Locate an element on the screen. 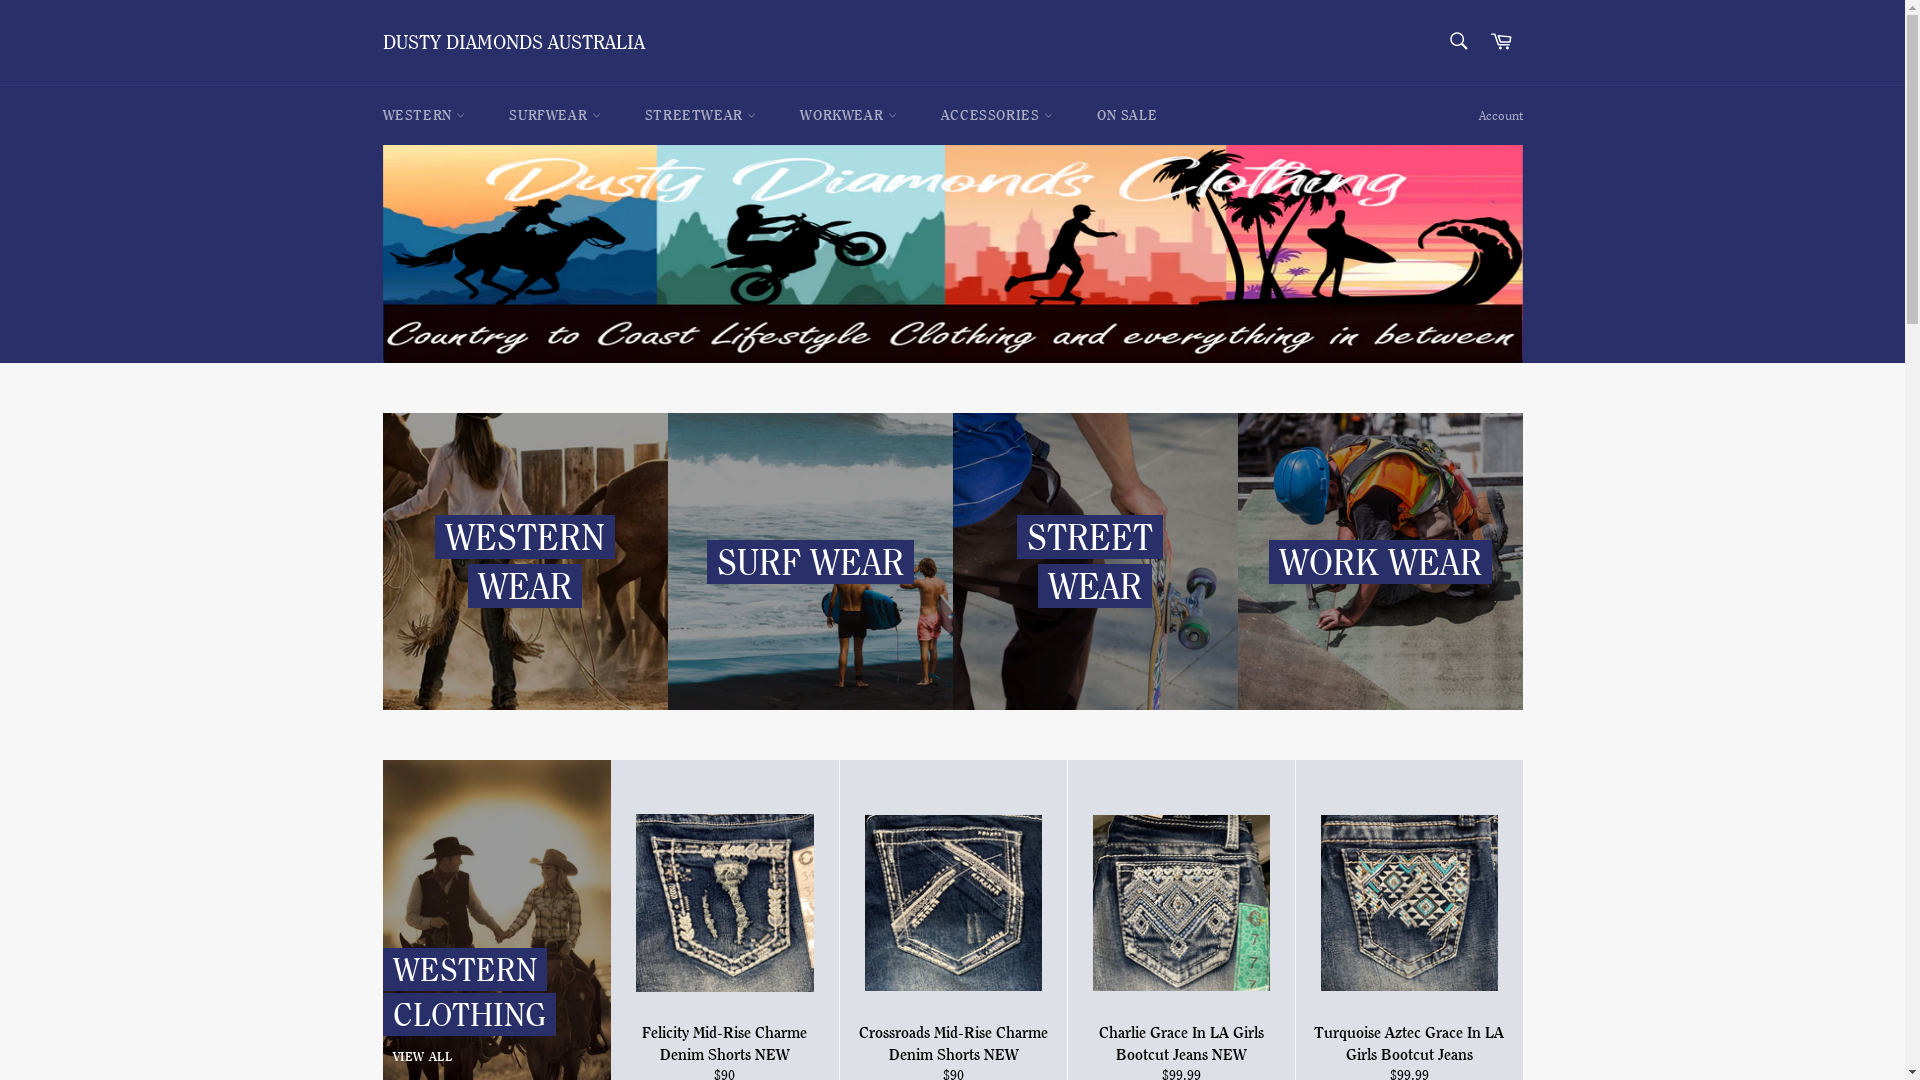  ACCESSORIES is located at coordinates (997, 116).